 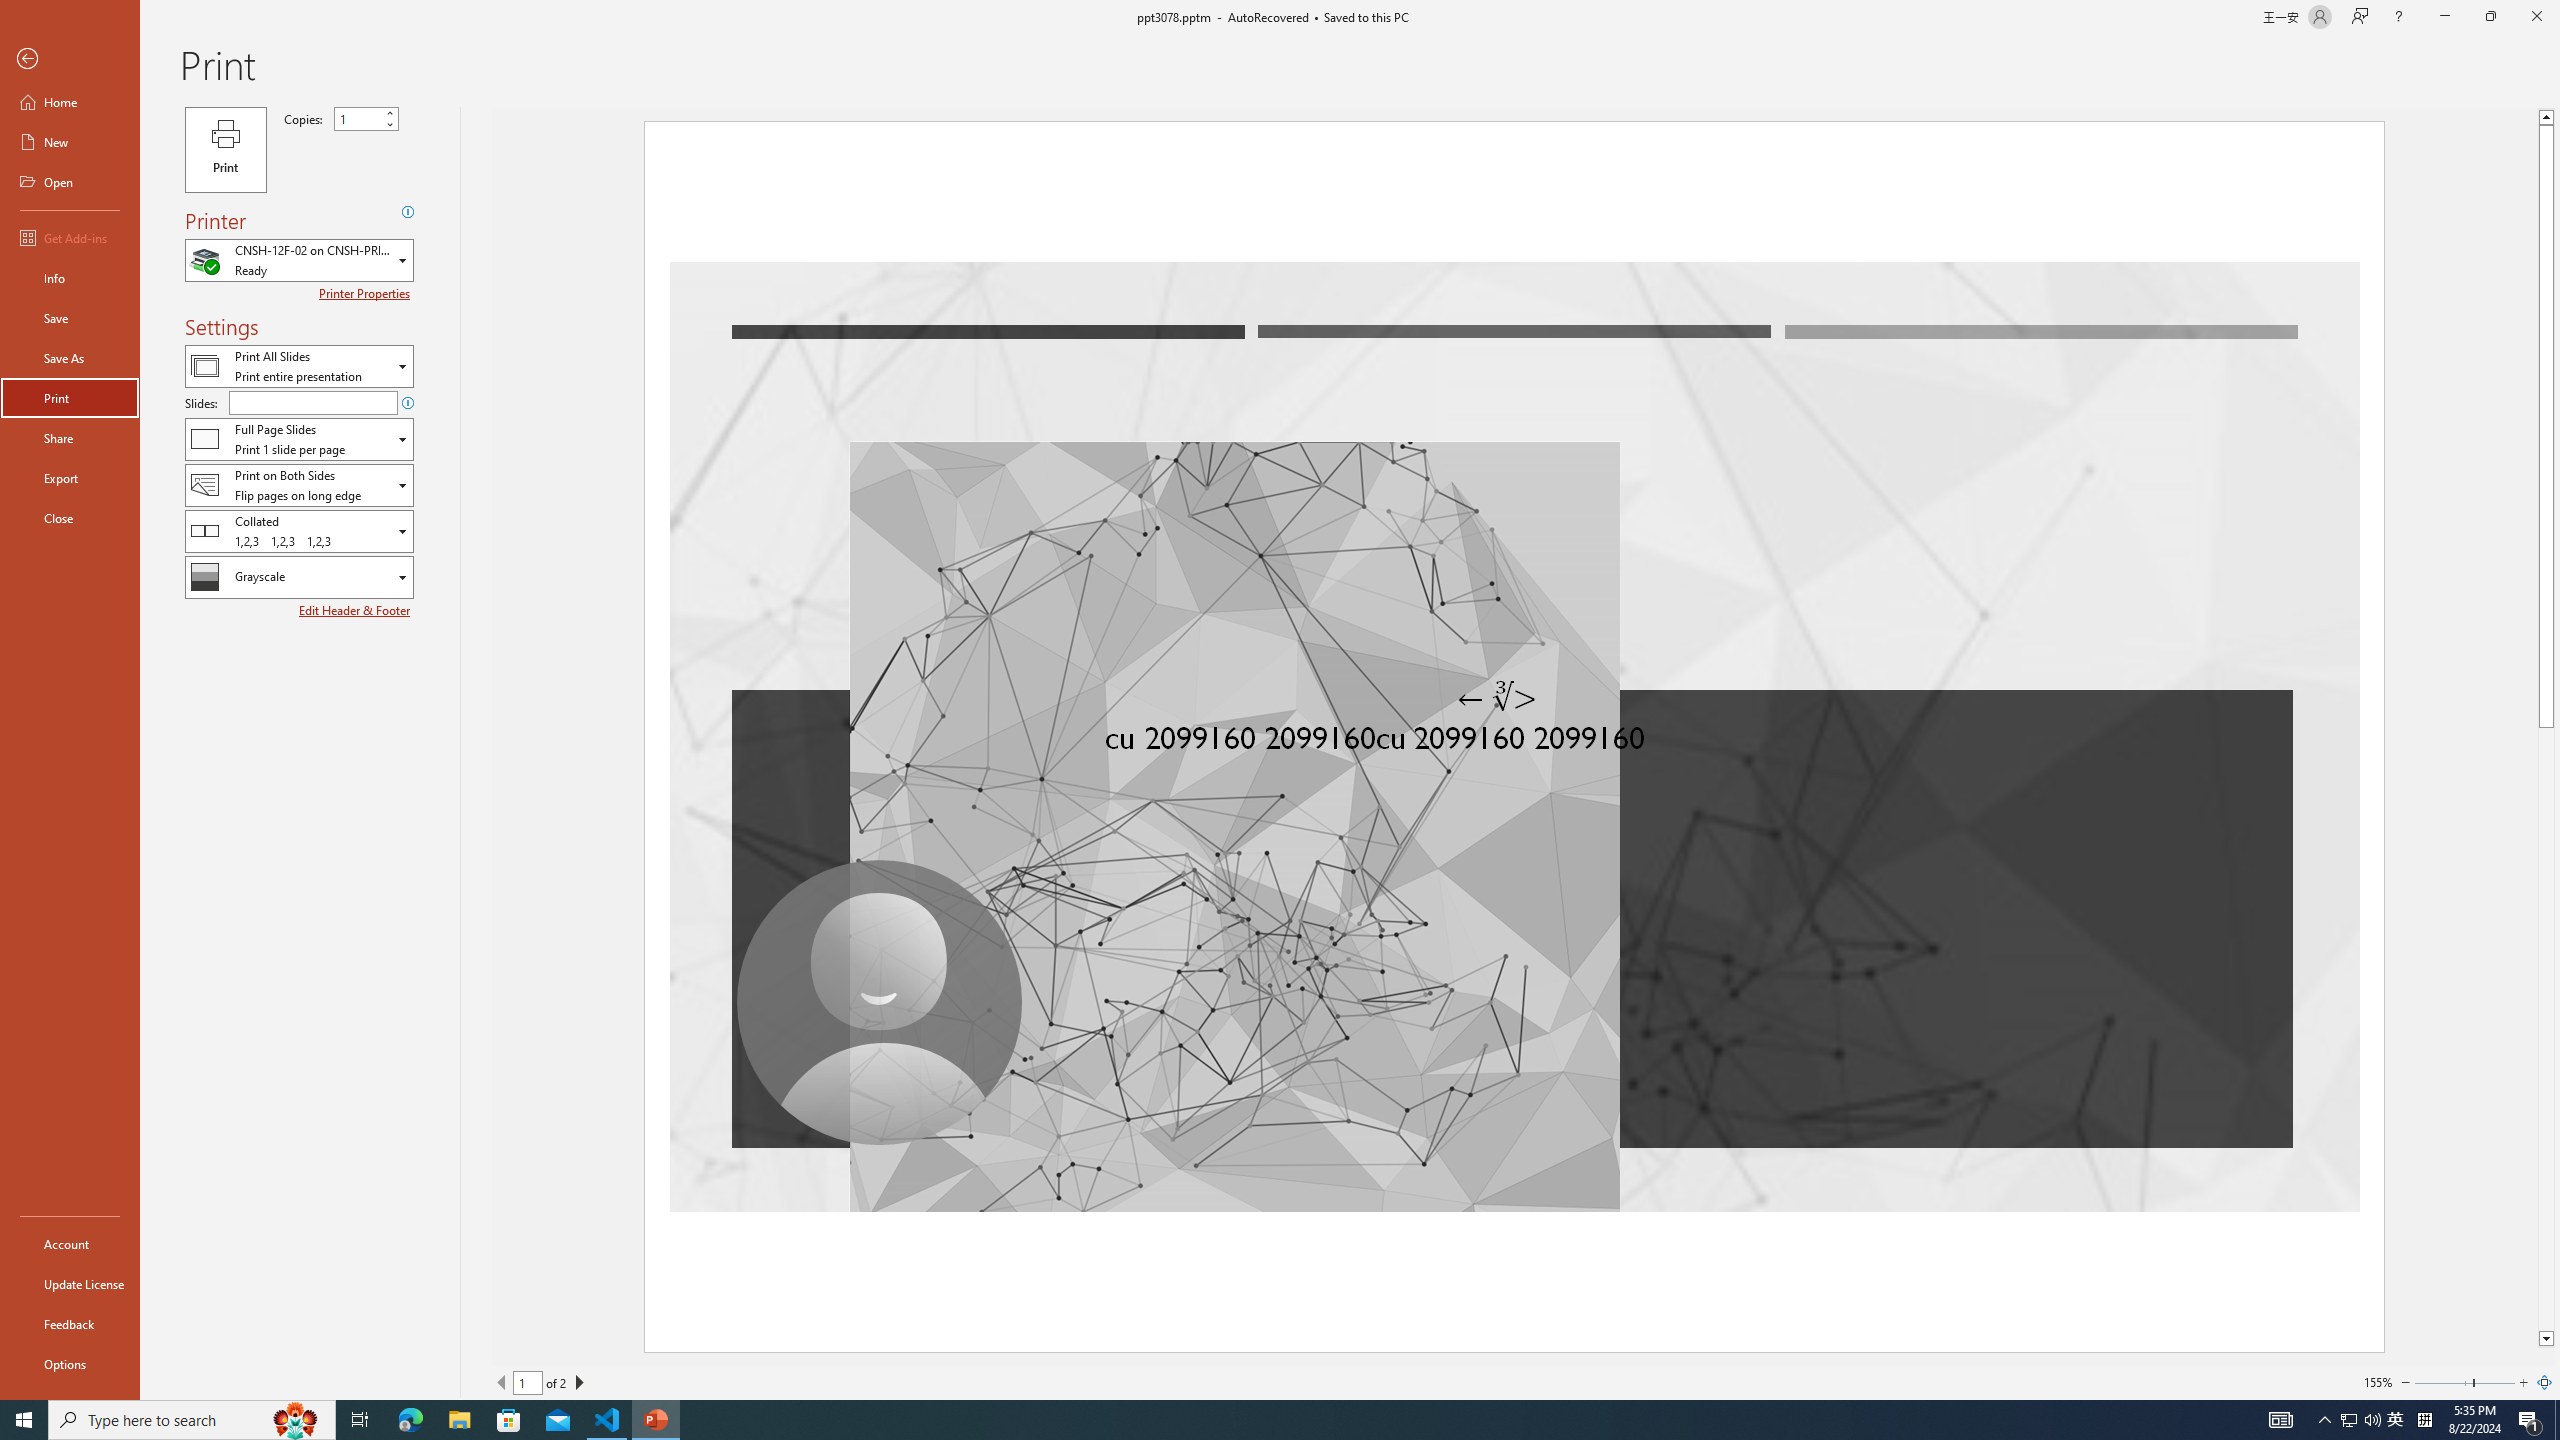 What do you see at coordinates (225, 149) in the screenshot?
I see `Print` at bounding box center [225, 149].